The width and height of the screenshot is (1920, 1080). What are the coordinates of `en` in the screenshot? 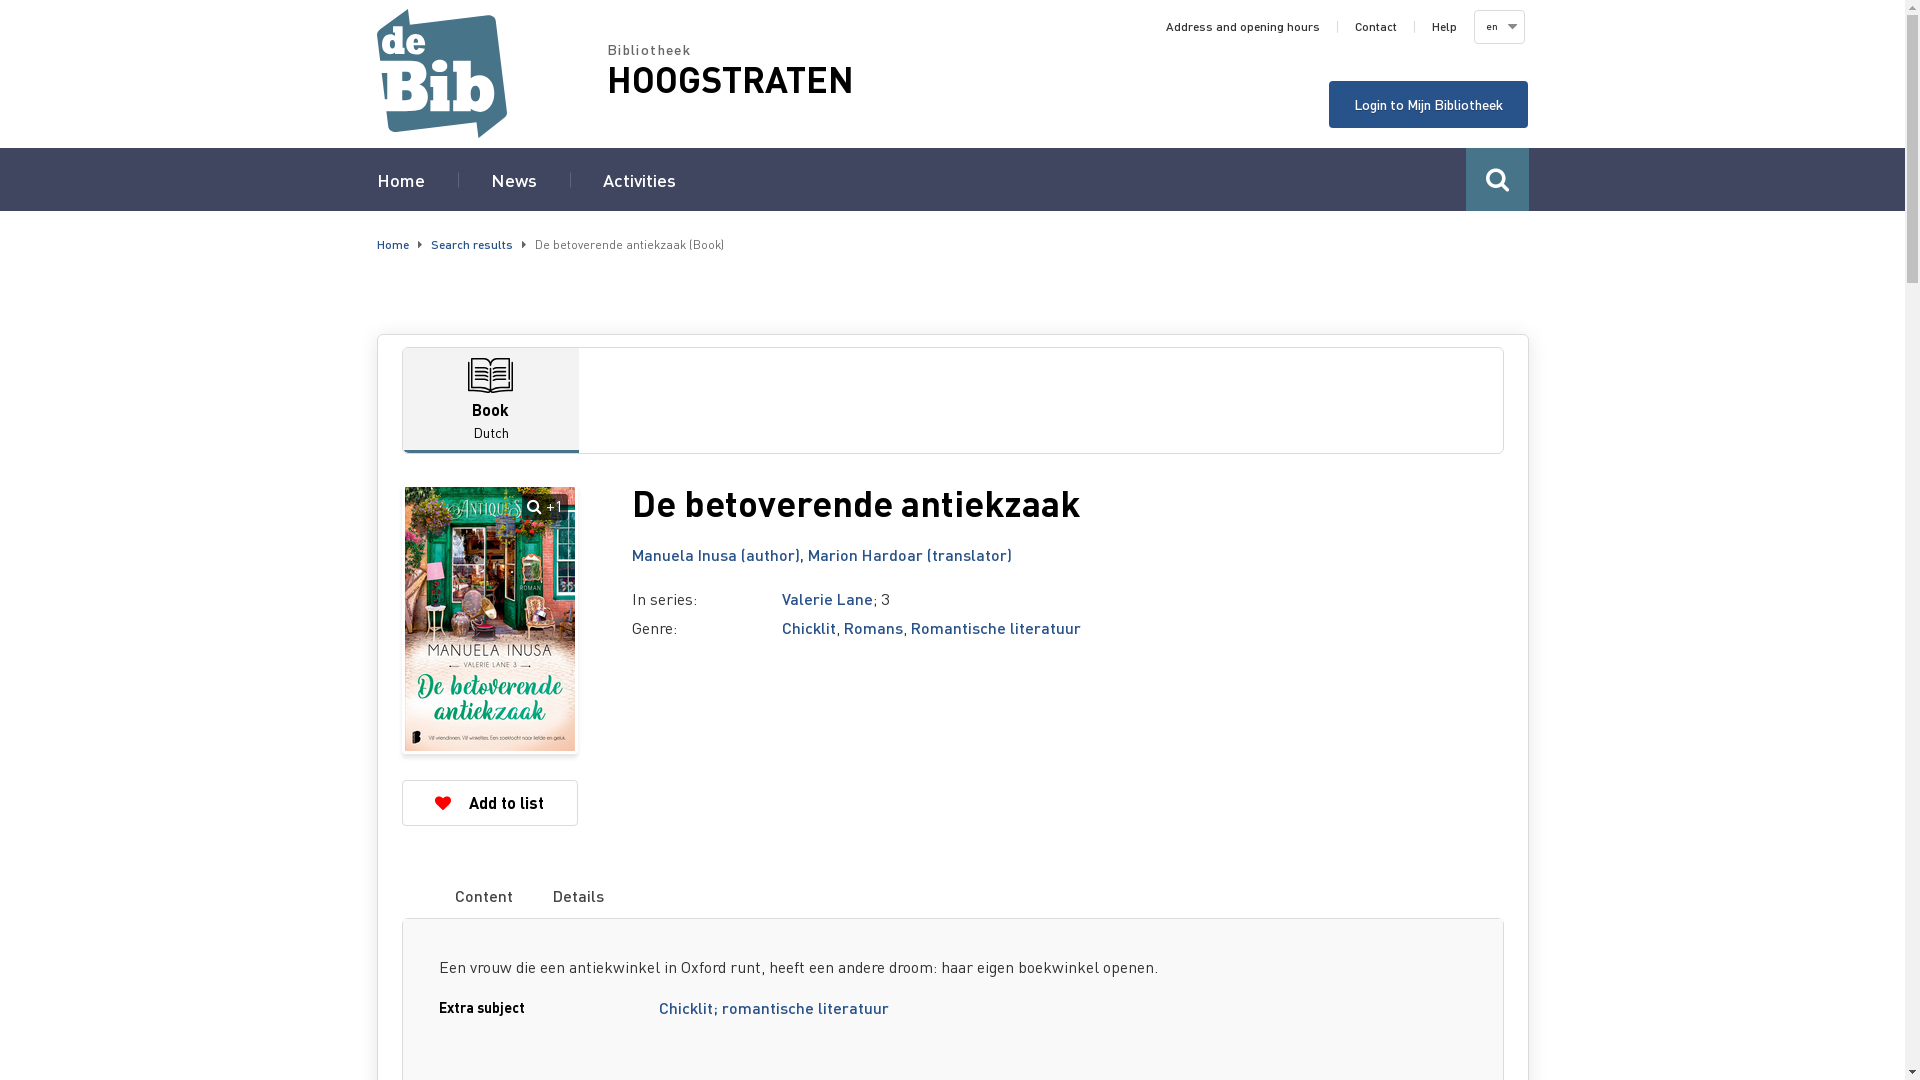 It's located at (1498, 27).